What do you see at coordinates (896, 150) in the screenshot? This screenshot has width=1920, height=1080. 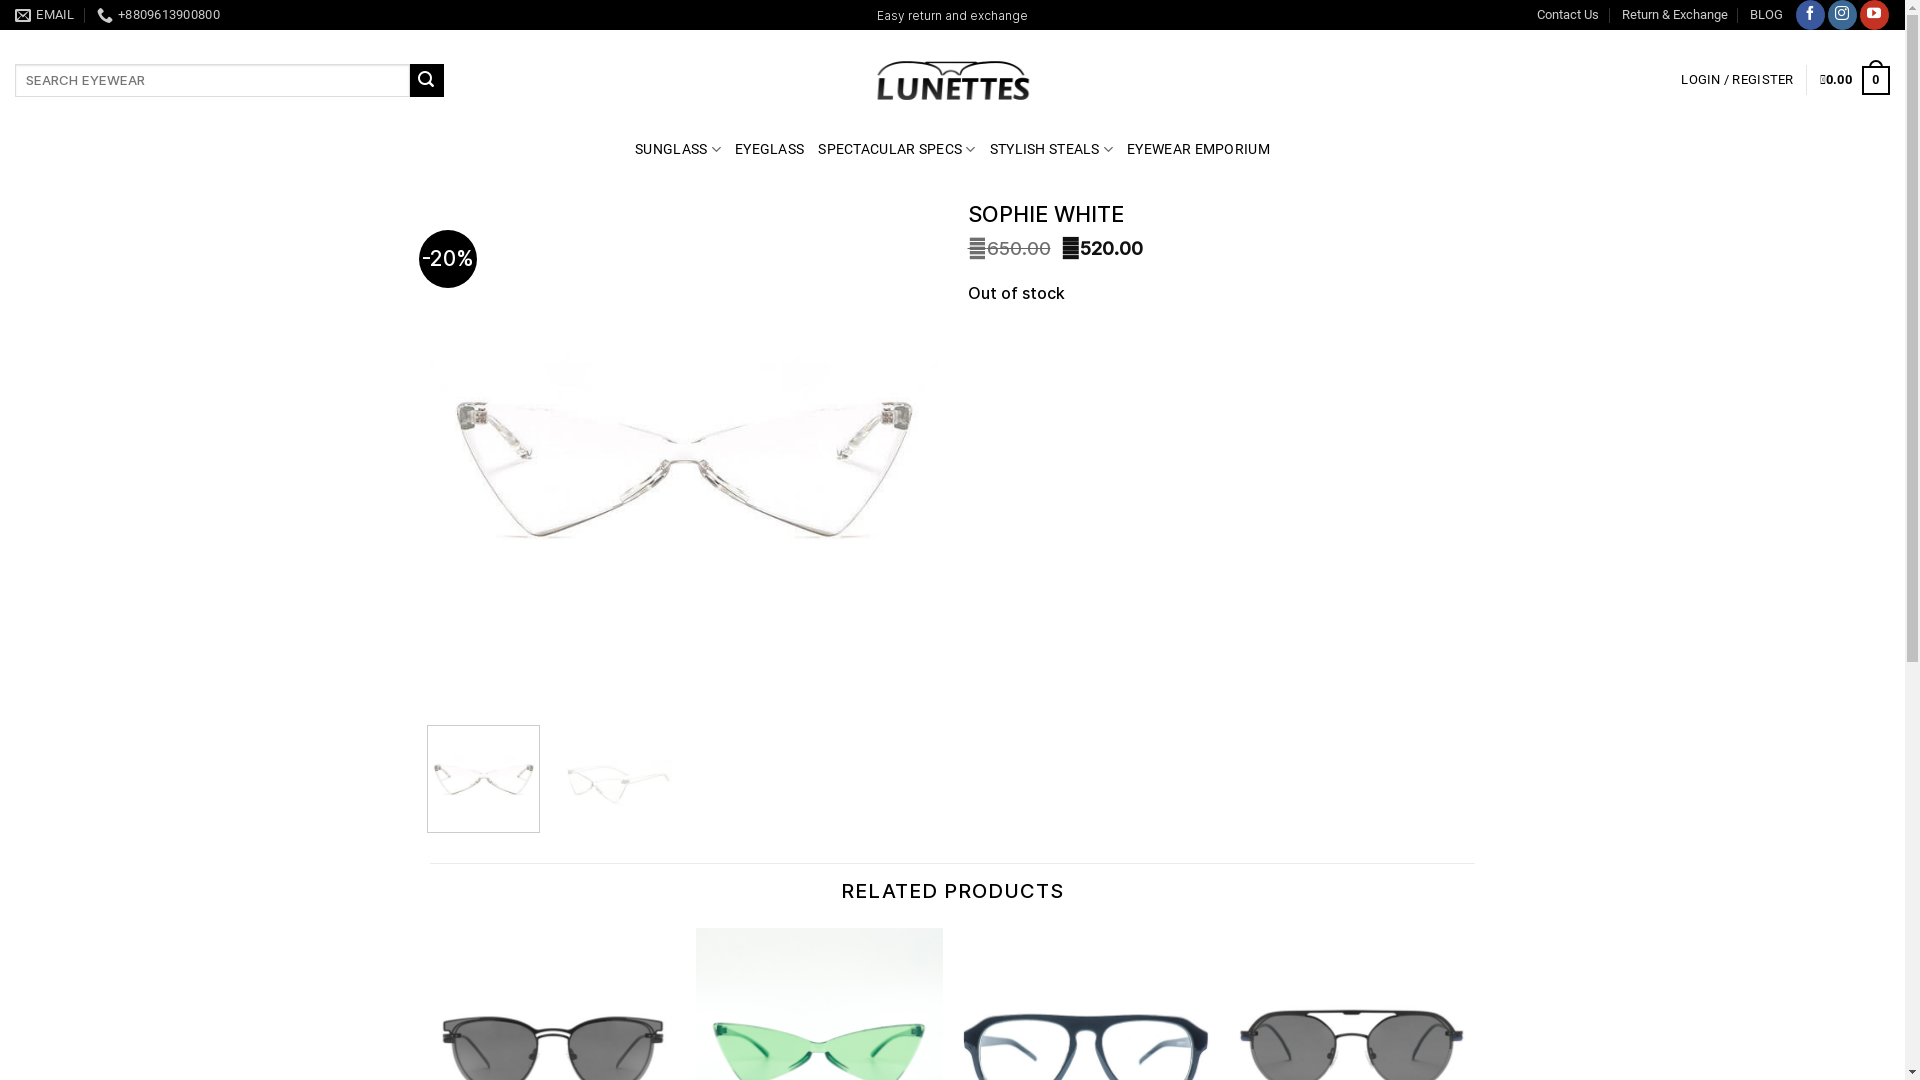 I see `SPECTACULAR SPECS` at bounding box center [896, 150].